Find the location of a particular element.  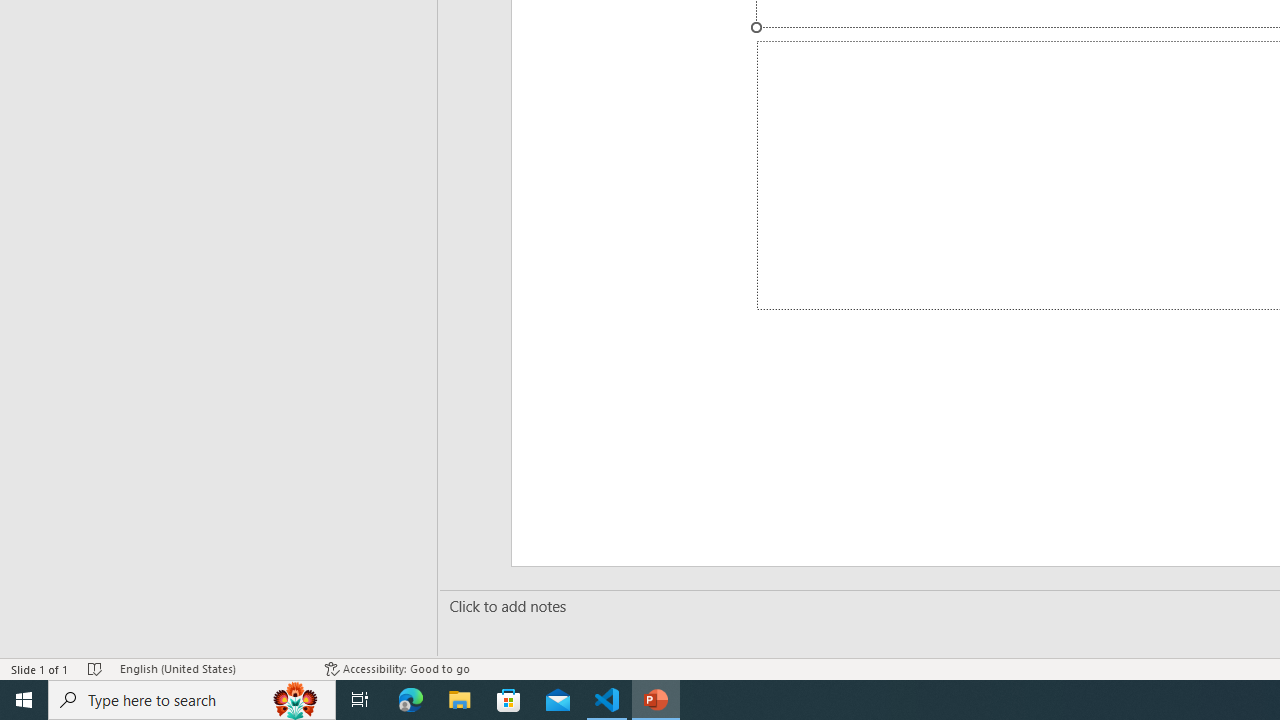

Accessibility Checker Accessibility: Good to go is located at coordinates (397, 668).